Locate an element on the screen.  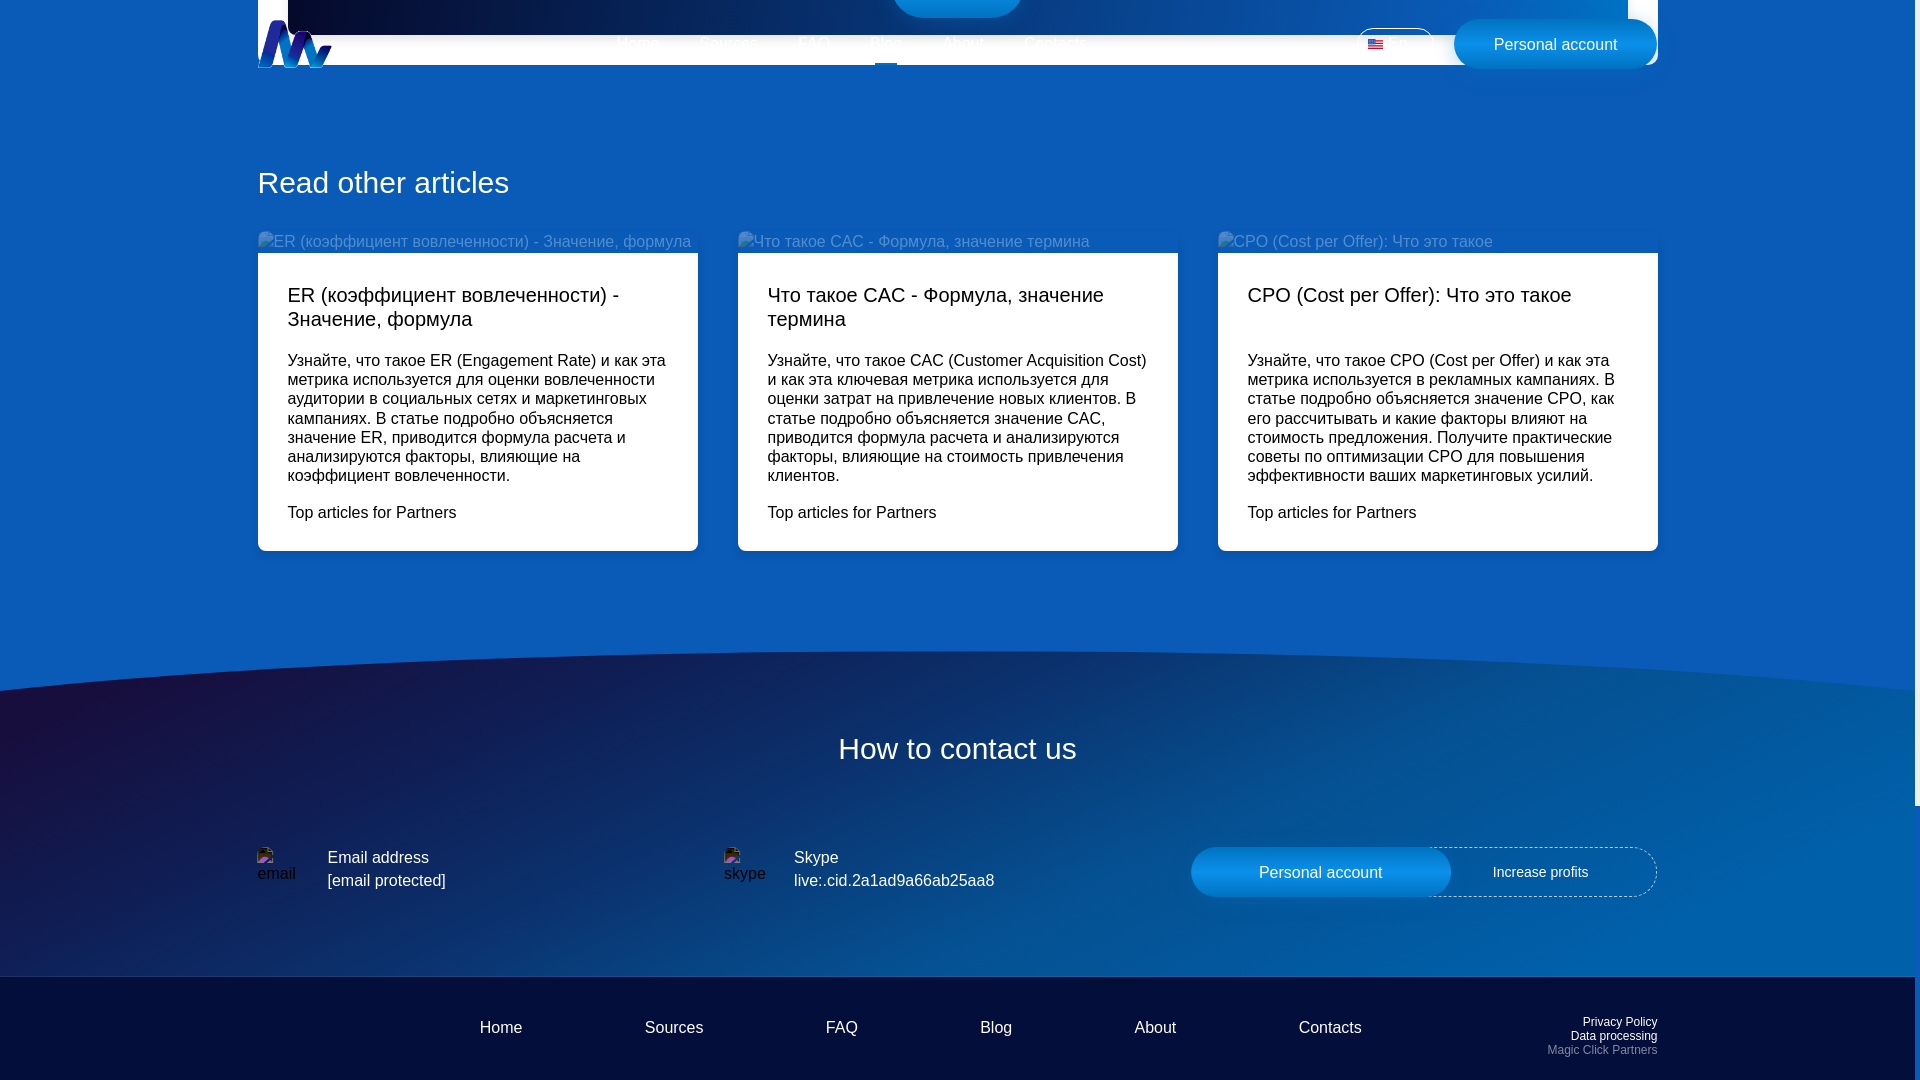
Join is located at coordinates (958, 16).